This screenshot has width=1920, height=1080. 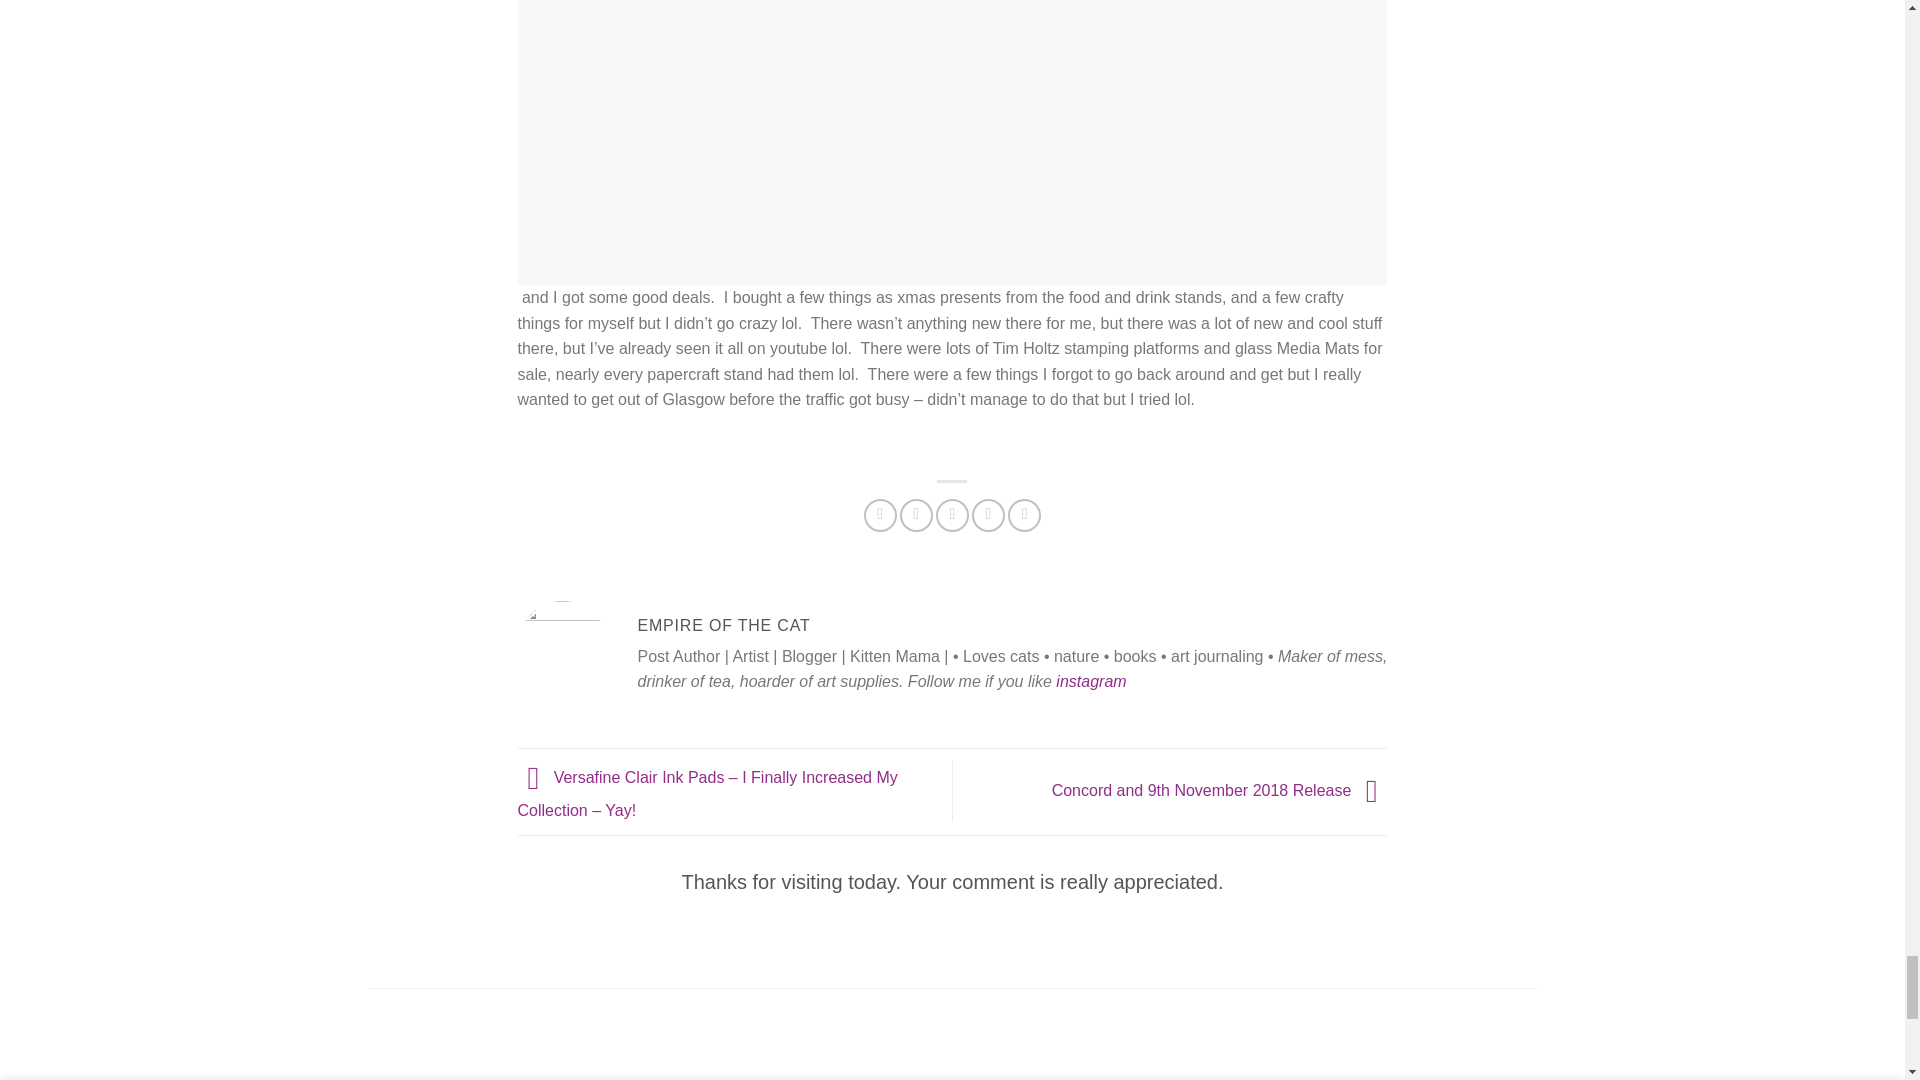 I want to click on Share on Twitter, so click(x=916, y=515).